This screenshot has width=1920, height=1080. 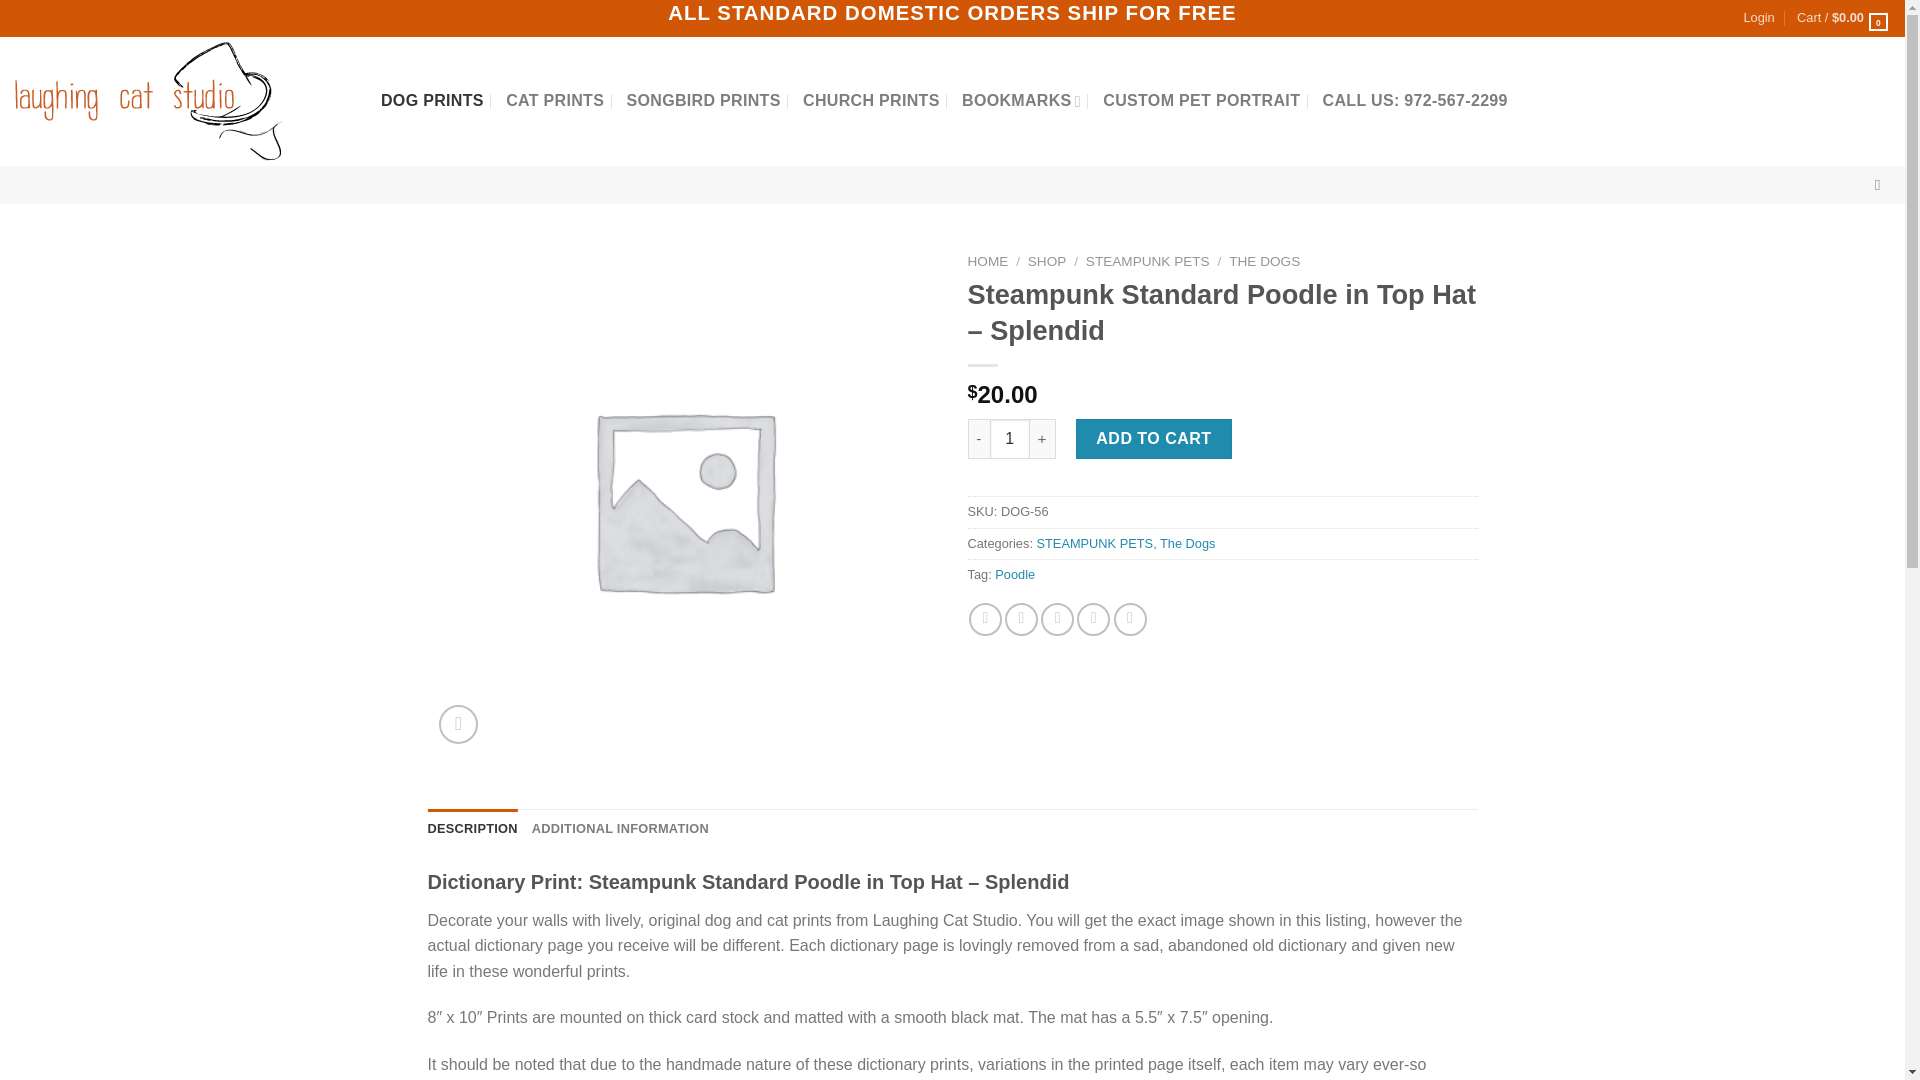 What do you see at coordinates (1200, 100) in the screenshot?
I see `CUSTOM PET PORTRAIT` at bounding box center [1200, 100].